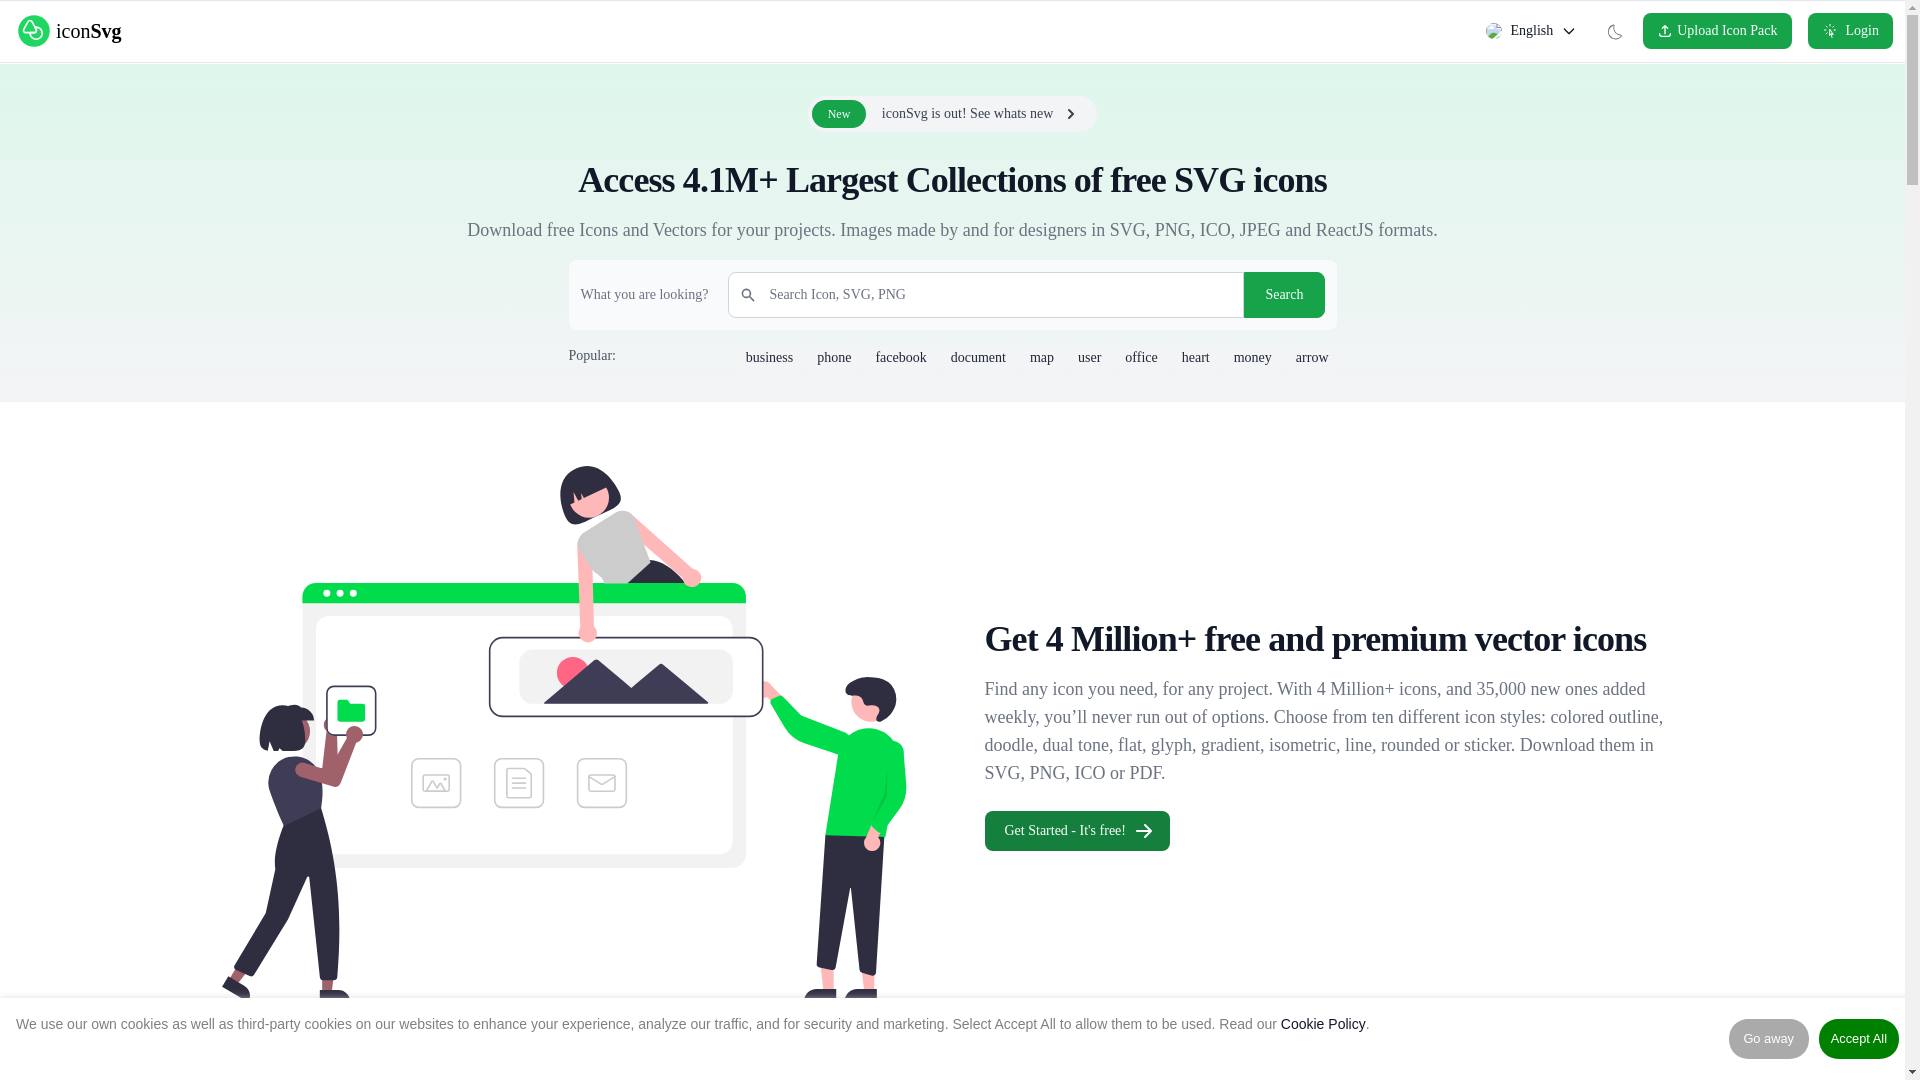 The width and height of the screenshot is (1920, 1080). I want to click on business, so click(768, 358).